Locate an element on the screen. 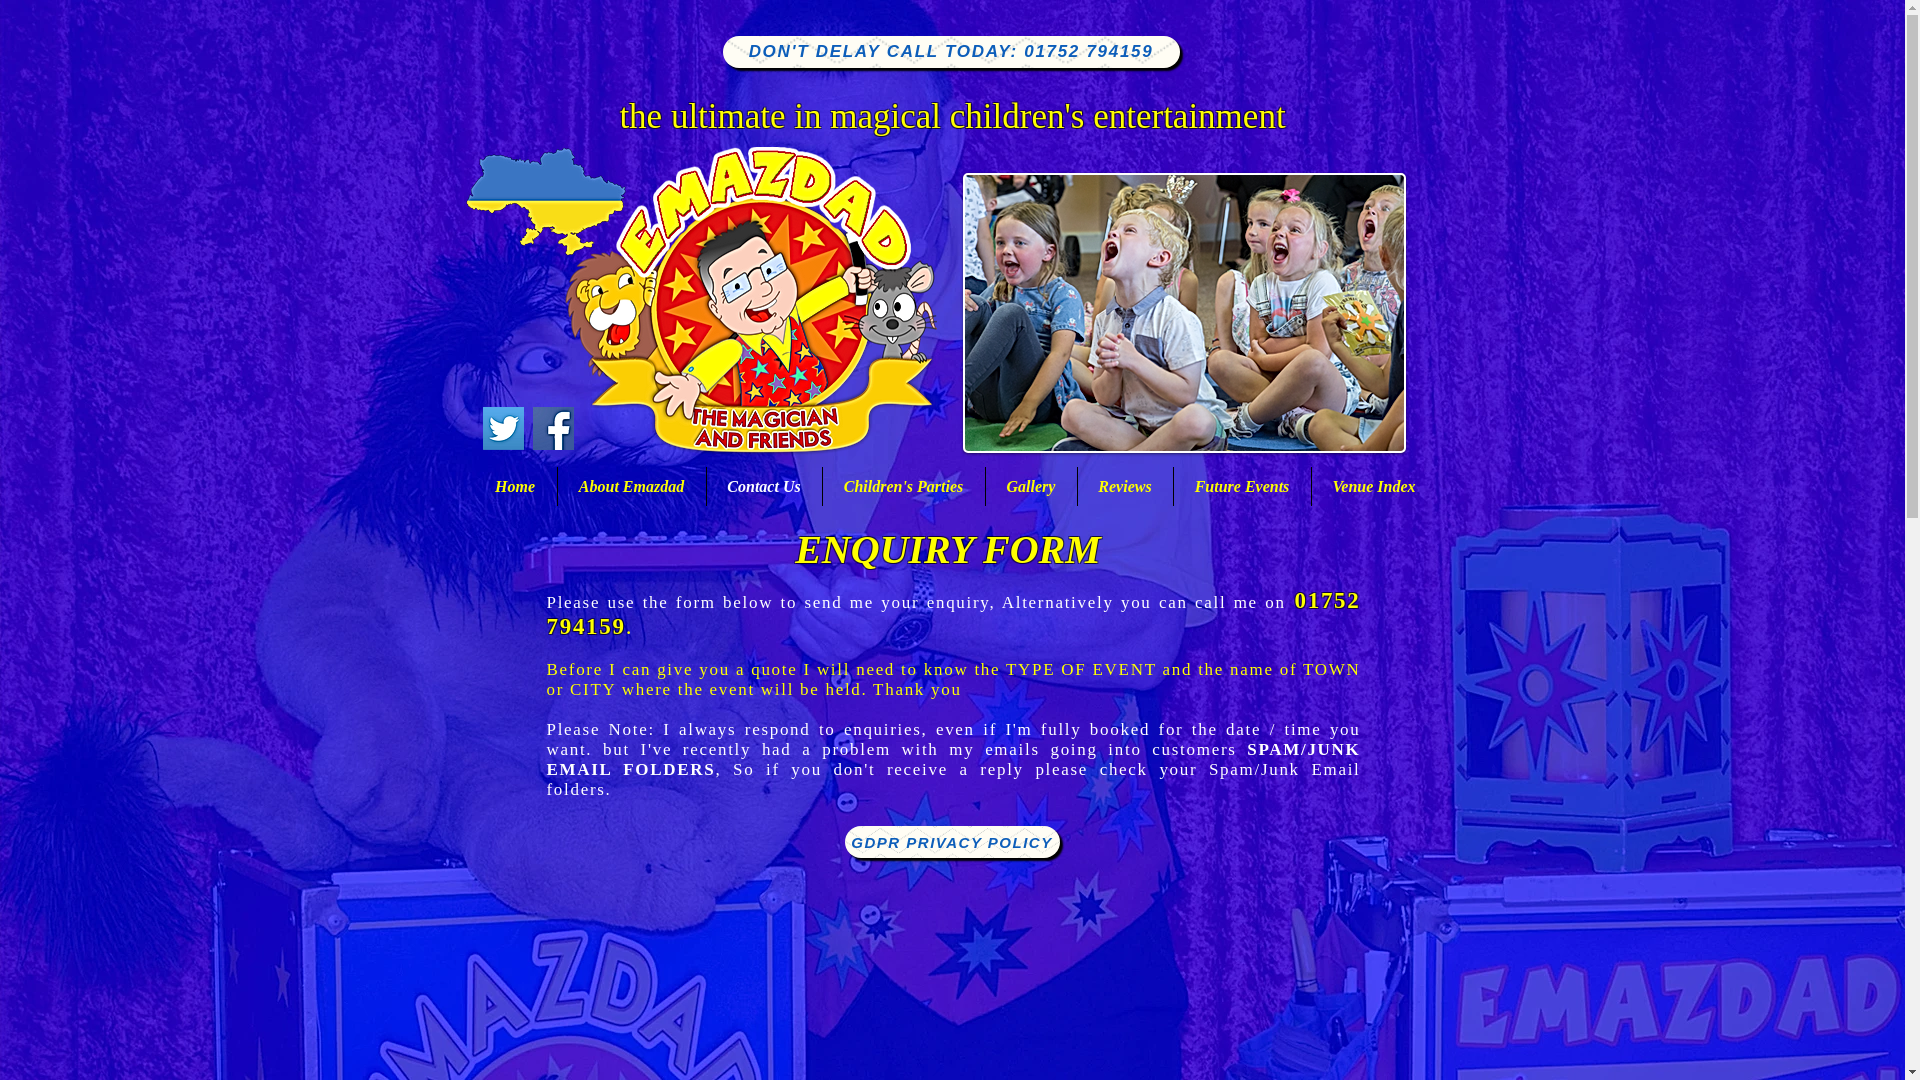  Home is located at coordinates (515, 486).